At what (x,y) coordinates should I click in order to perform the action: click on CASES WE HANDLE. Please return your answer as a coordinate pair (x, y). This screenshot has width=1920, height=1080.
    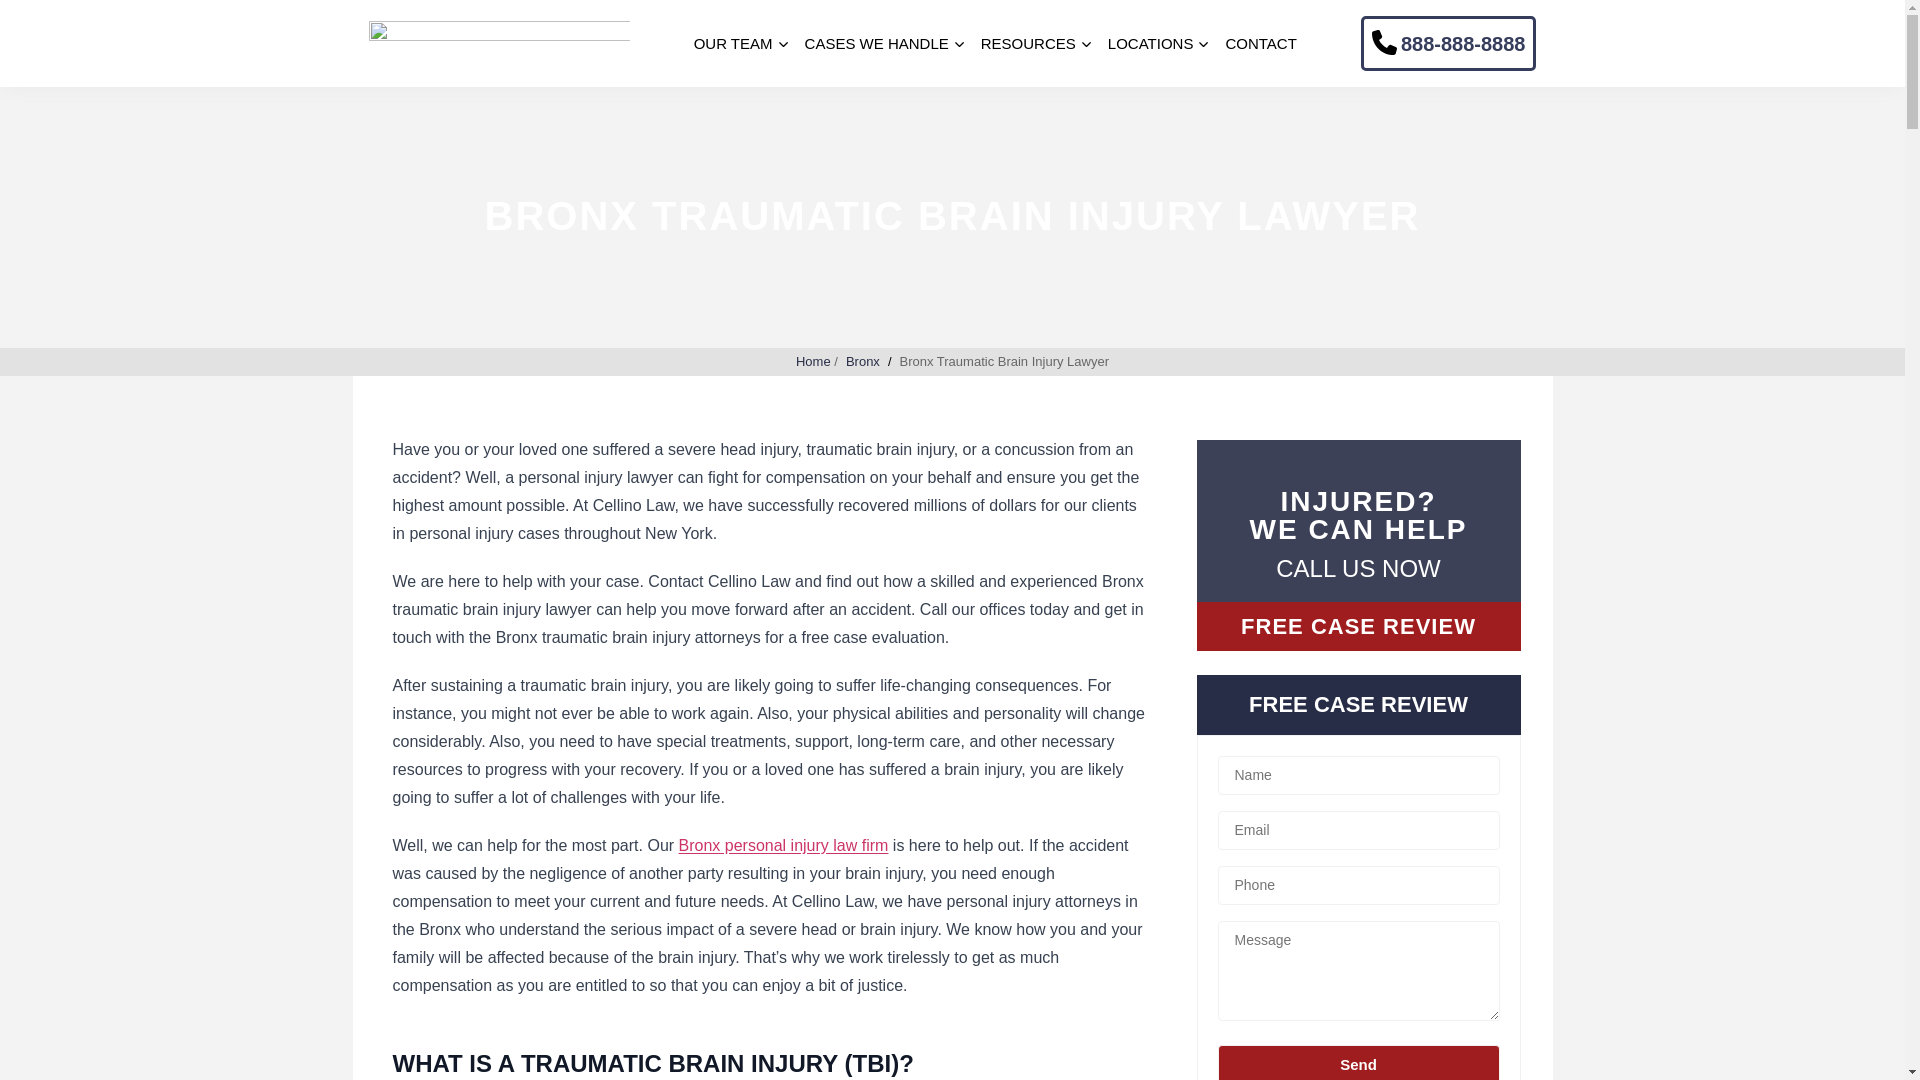
    Looking at the image, I should click on (876, 44).